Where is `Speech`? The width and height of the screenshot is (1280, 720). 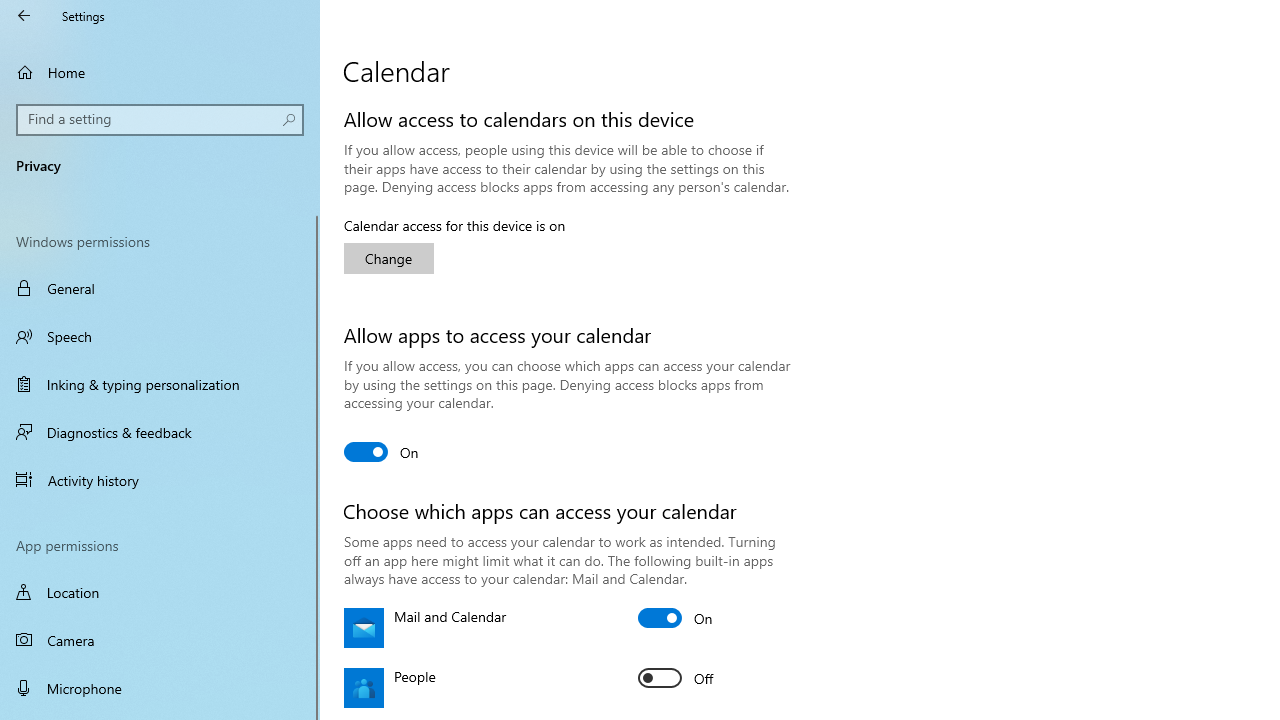 Speech is located at coordinates (160, 336).